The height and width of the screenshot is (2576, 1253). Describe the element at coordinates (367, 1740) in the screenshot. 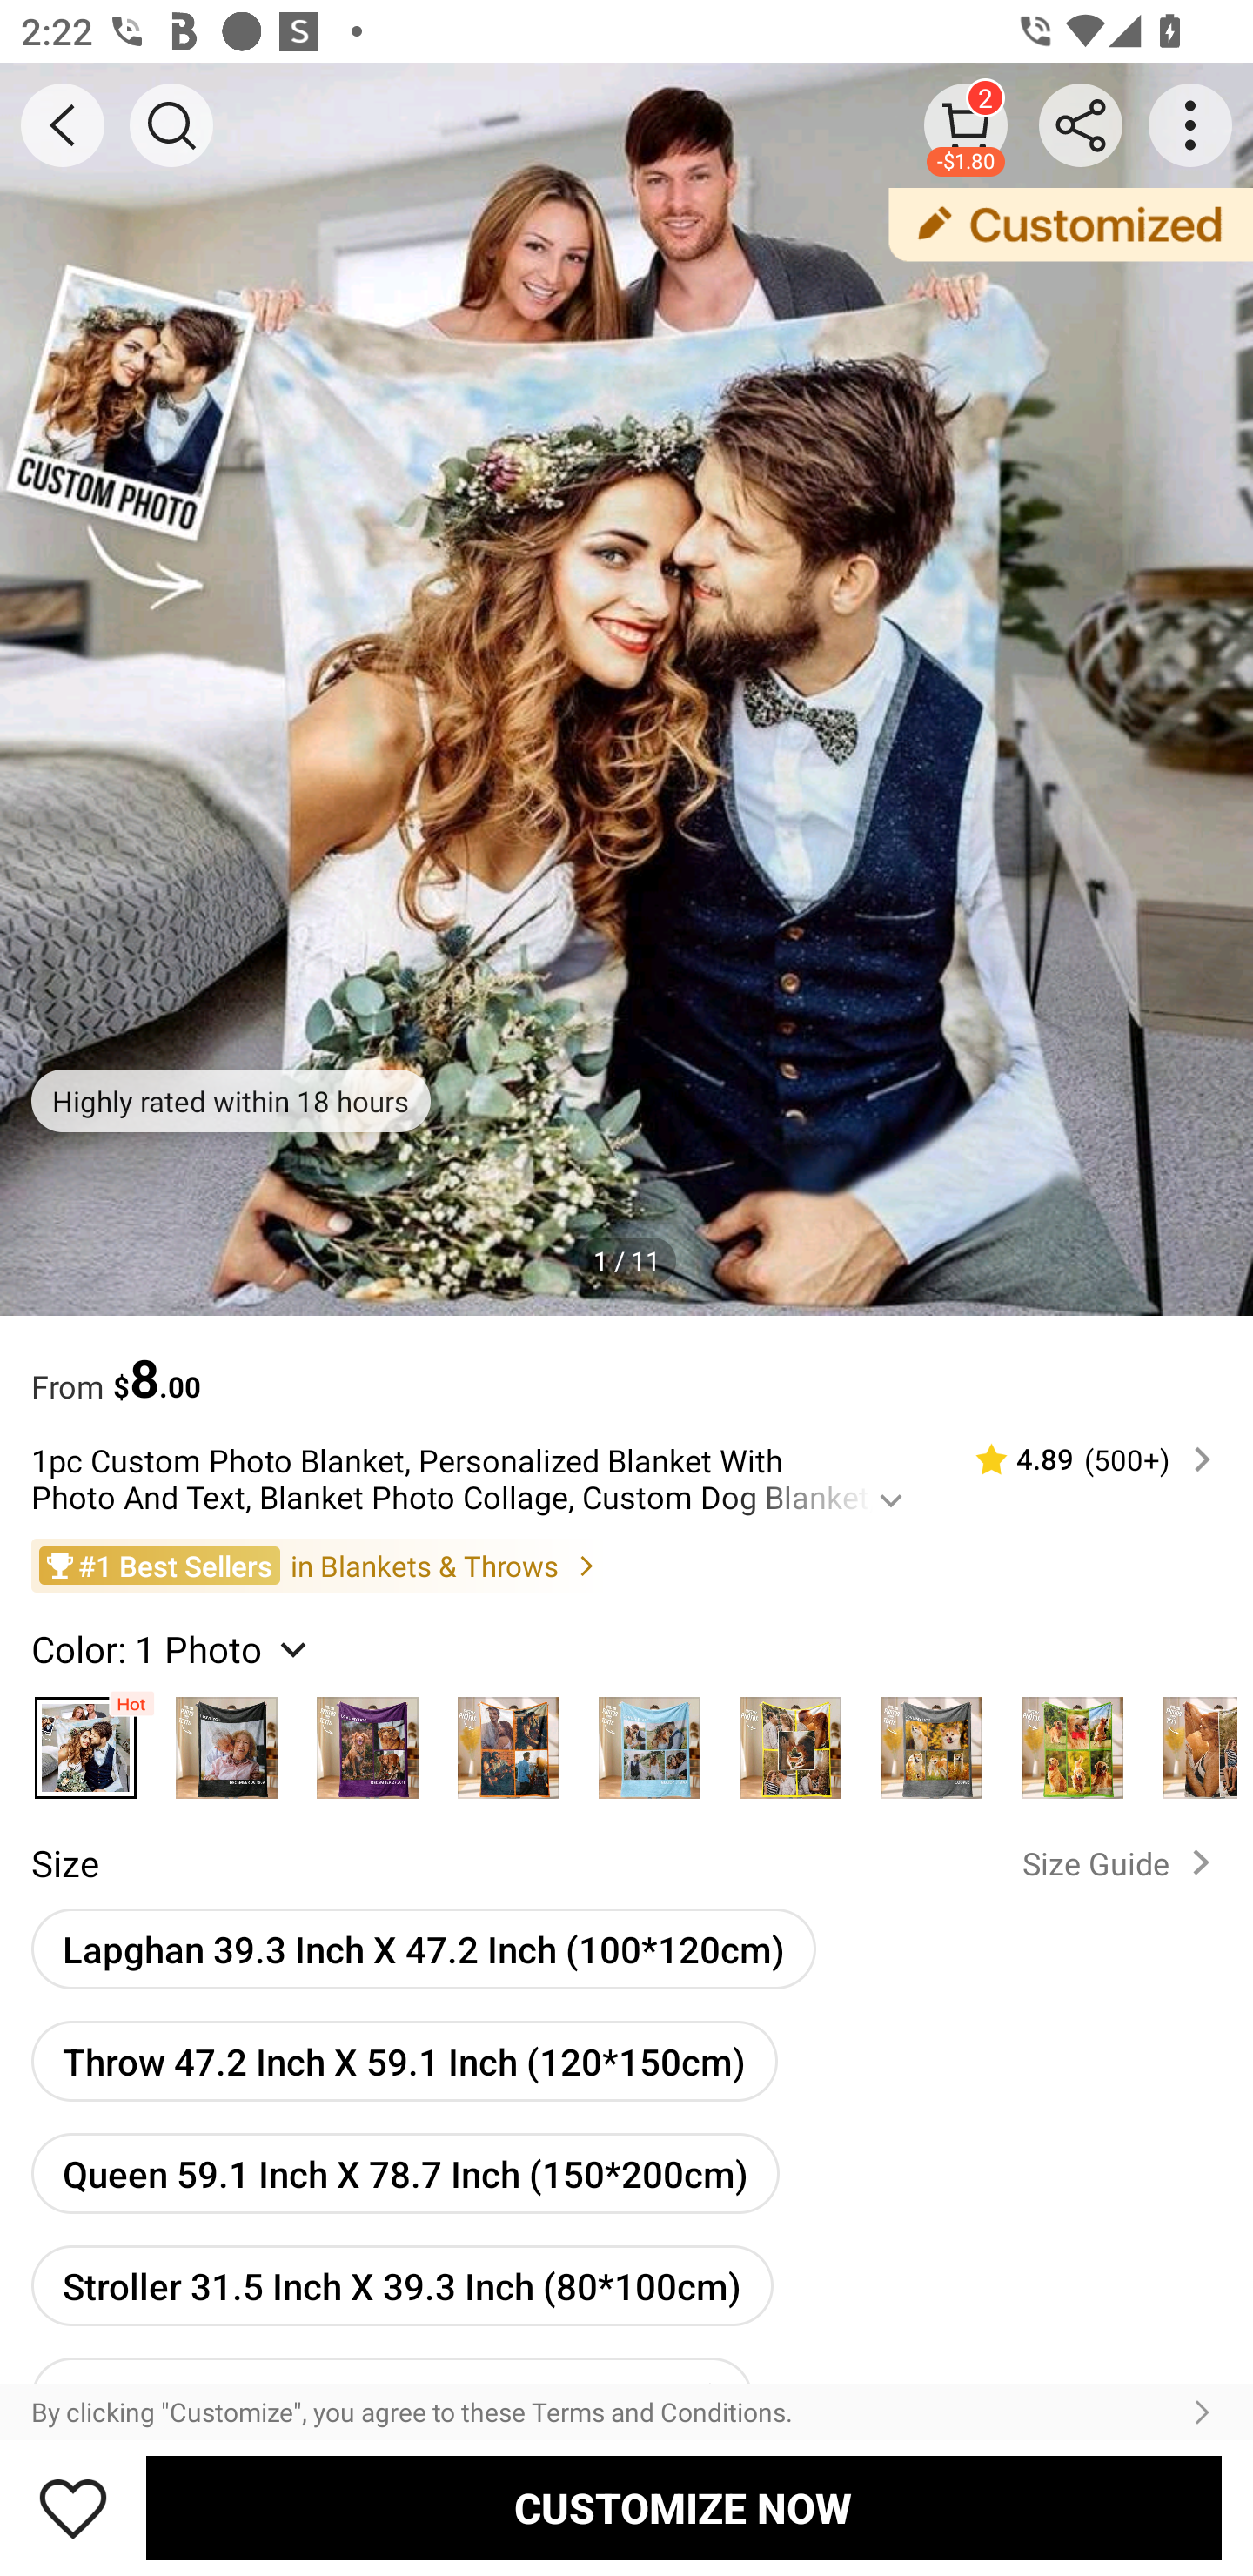

I see `3 Photos + Text` at that location.